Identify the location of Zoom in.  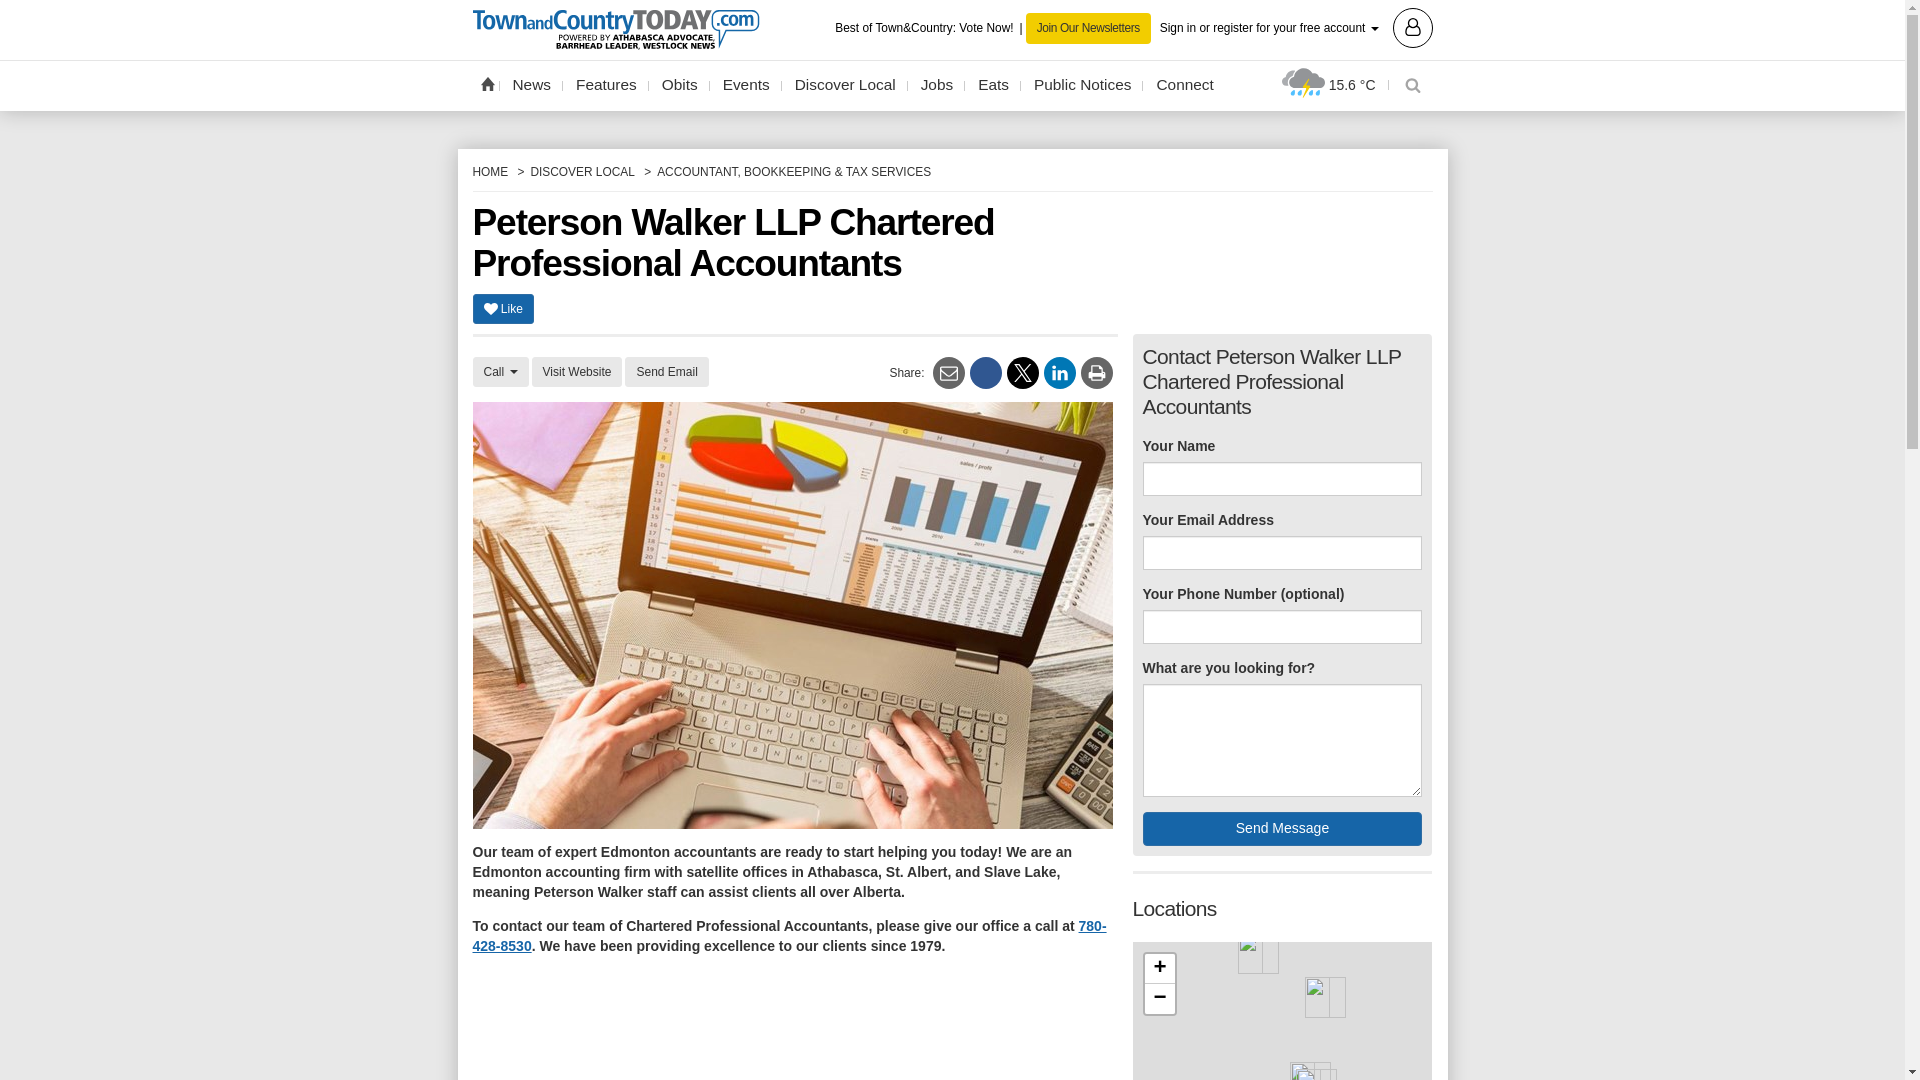
(1158, 968).